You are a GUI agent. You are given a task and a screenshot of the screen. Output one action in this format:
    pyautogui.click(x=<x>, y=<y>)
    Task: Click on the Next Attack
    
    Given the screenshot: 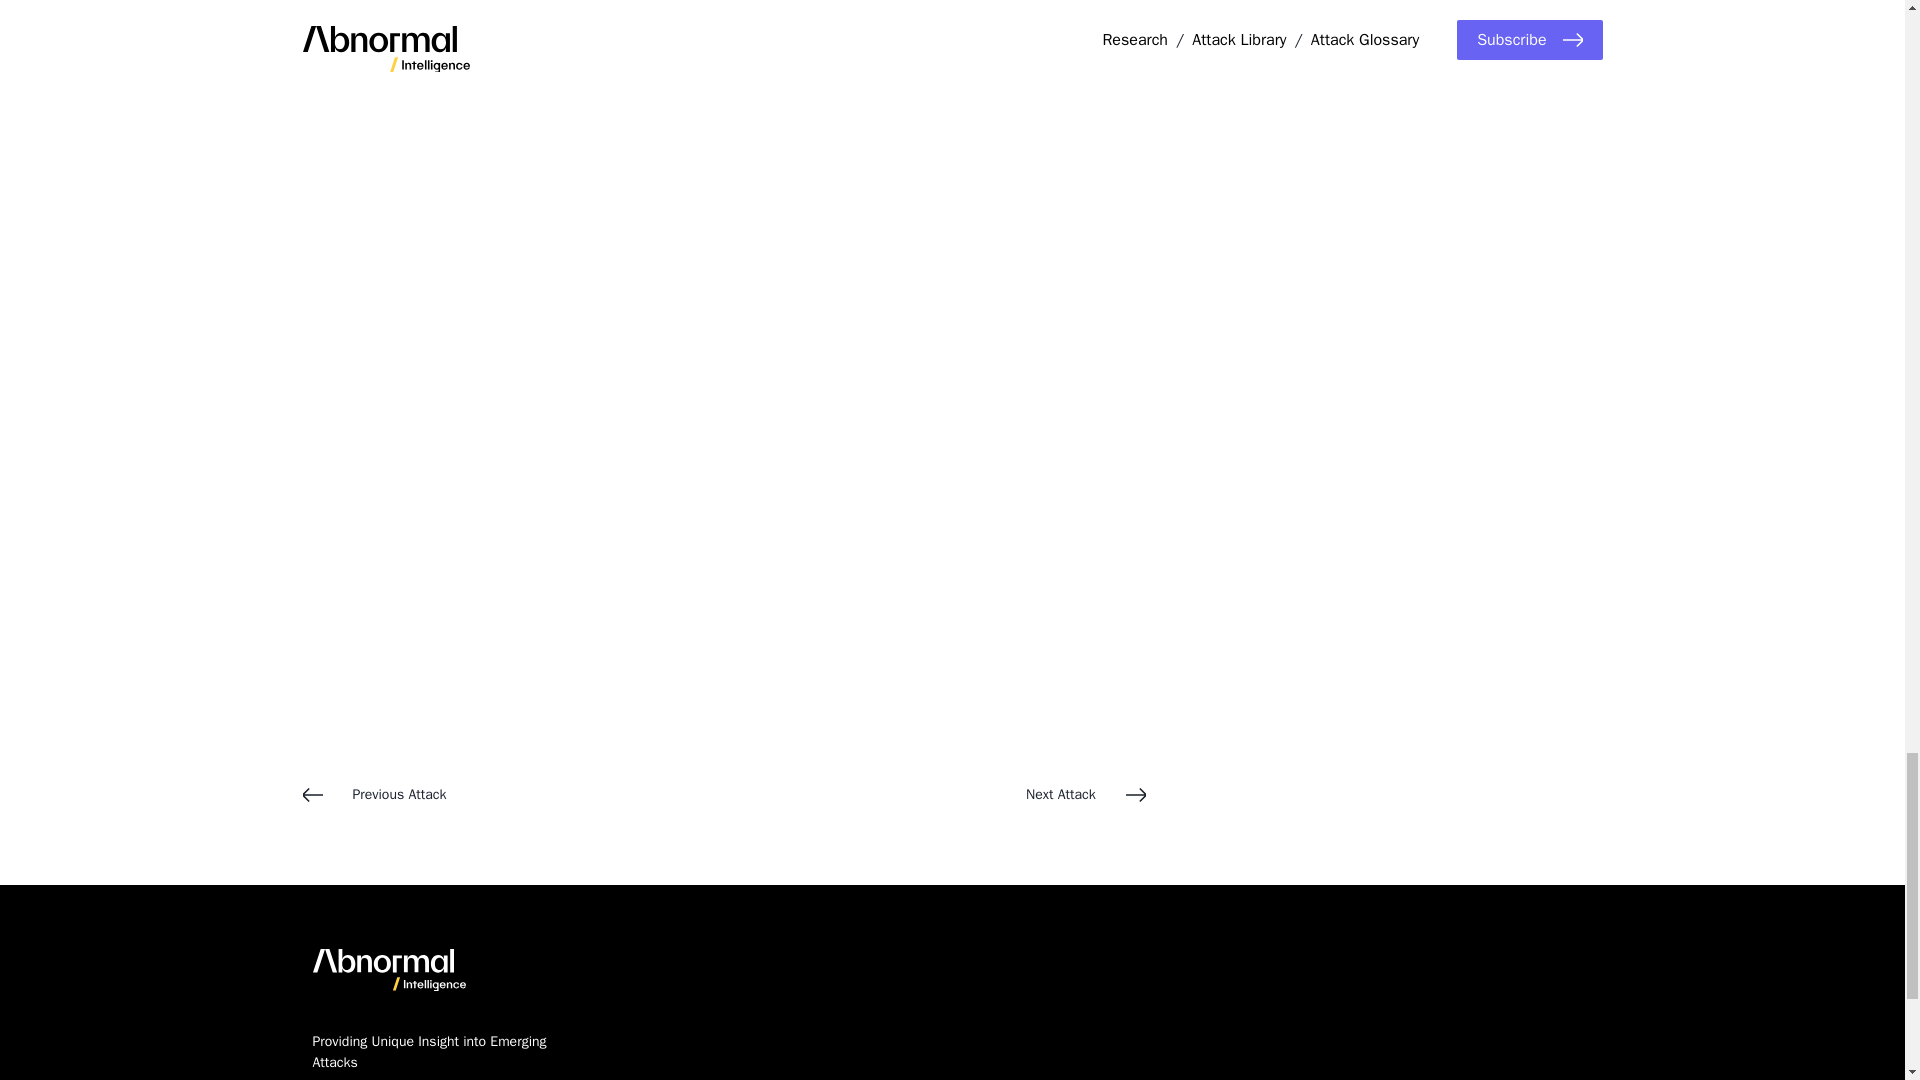 What is the action you would take?
    pyautogui.click(x=934, y=794)
    